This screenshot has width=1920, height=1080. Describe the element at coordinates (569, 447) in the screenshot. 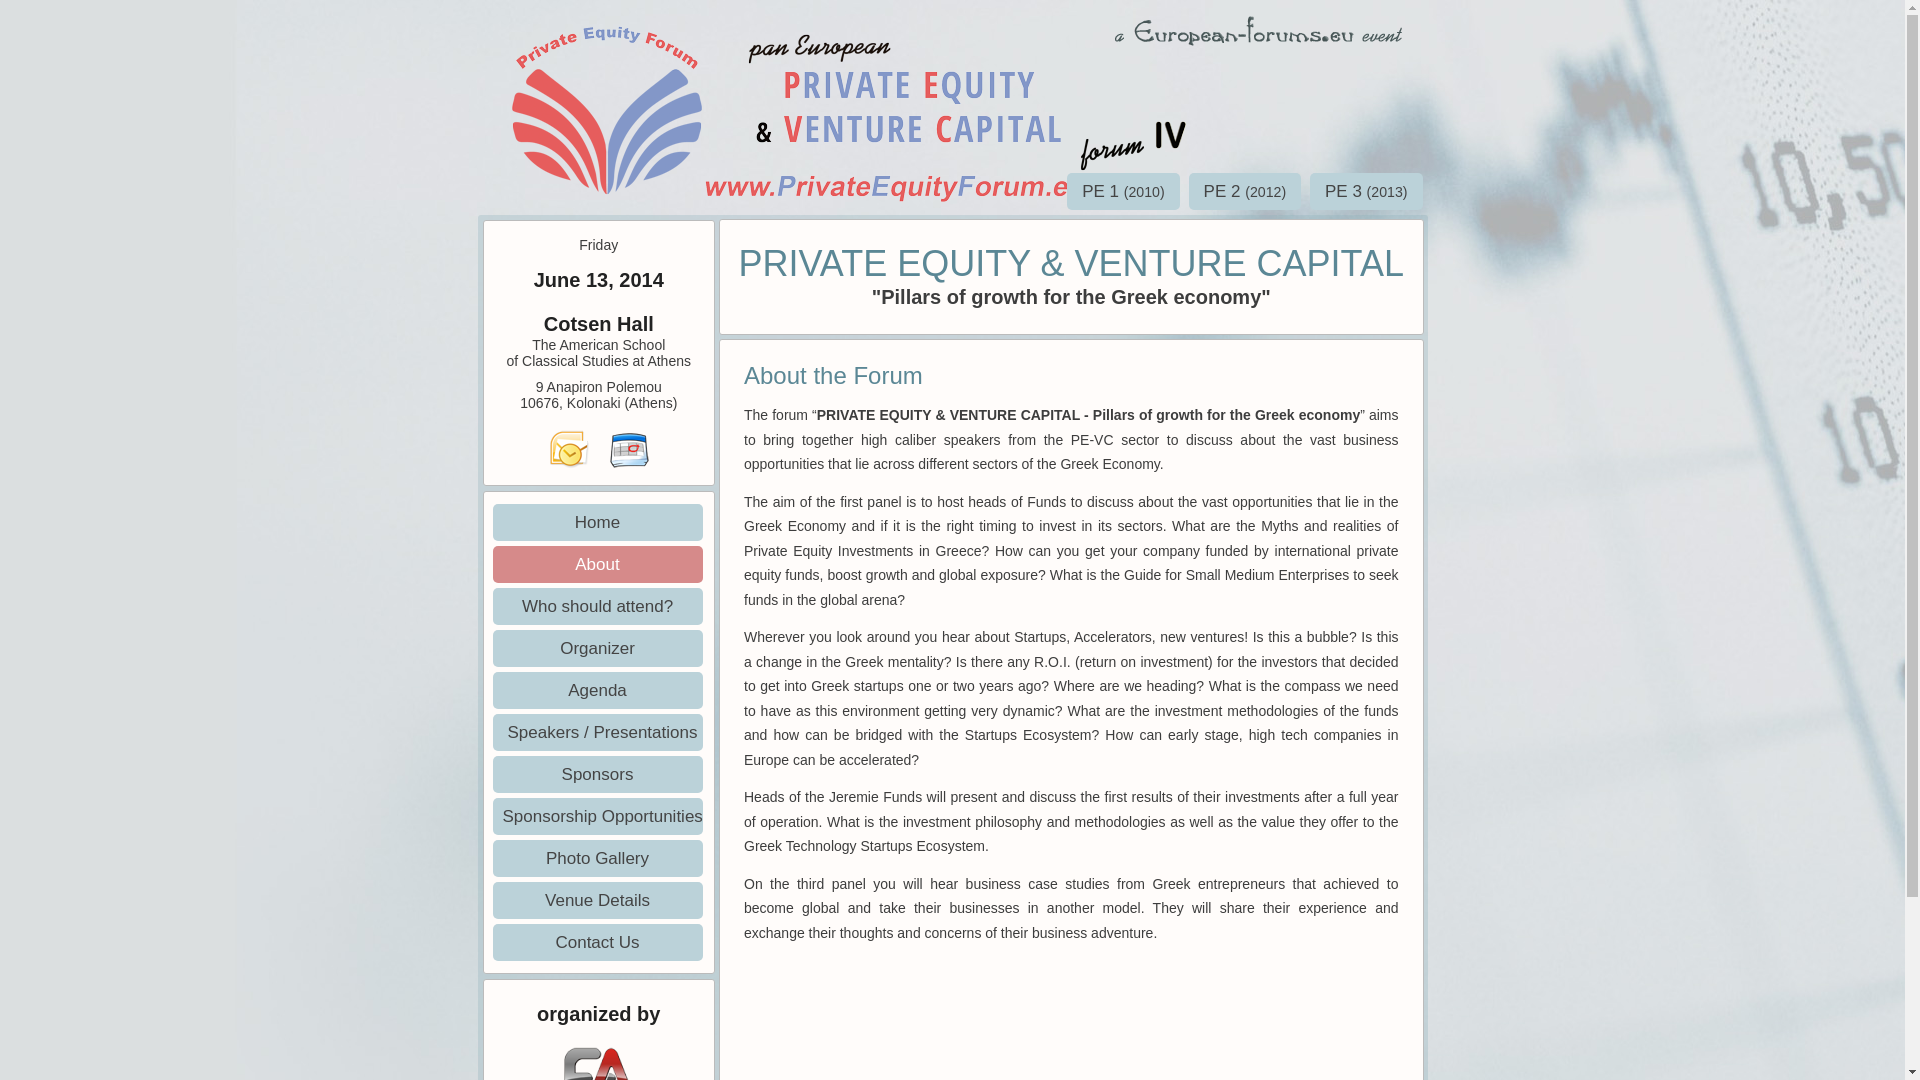

I see `Add to Outlook Calendar` at that location.